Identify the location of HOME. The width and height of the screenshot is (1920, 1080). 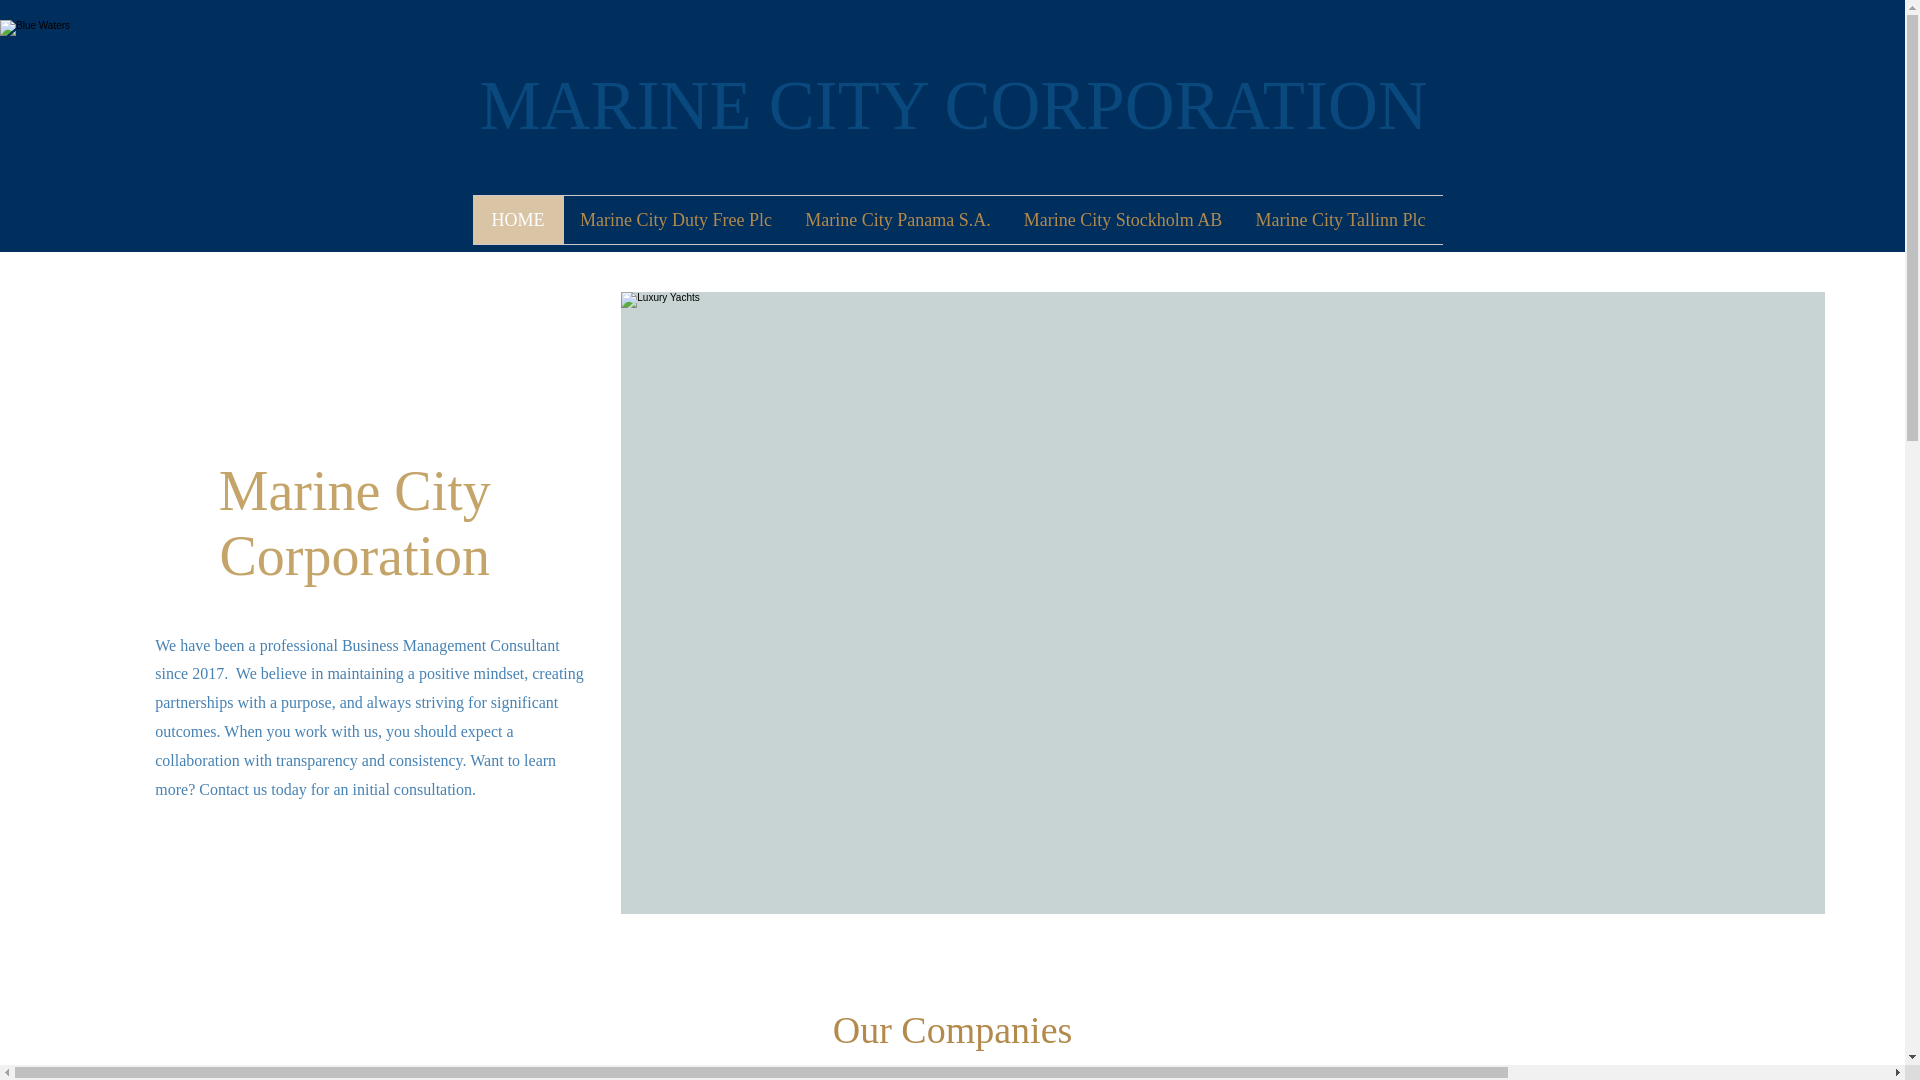
(517, 220).